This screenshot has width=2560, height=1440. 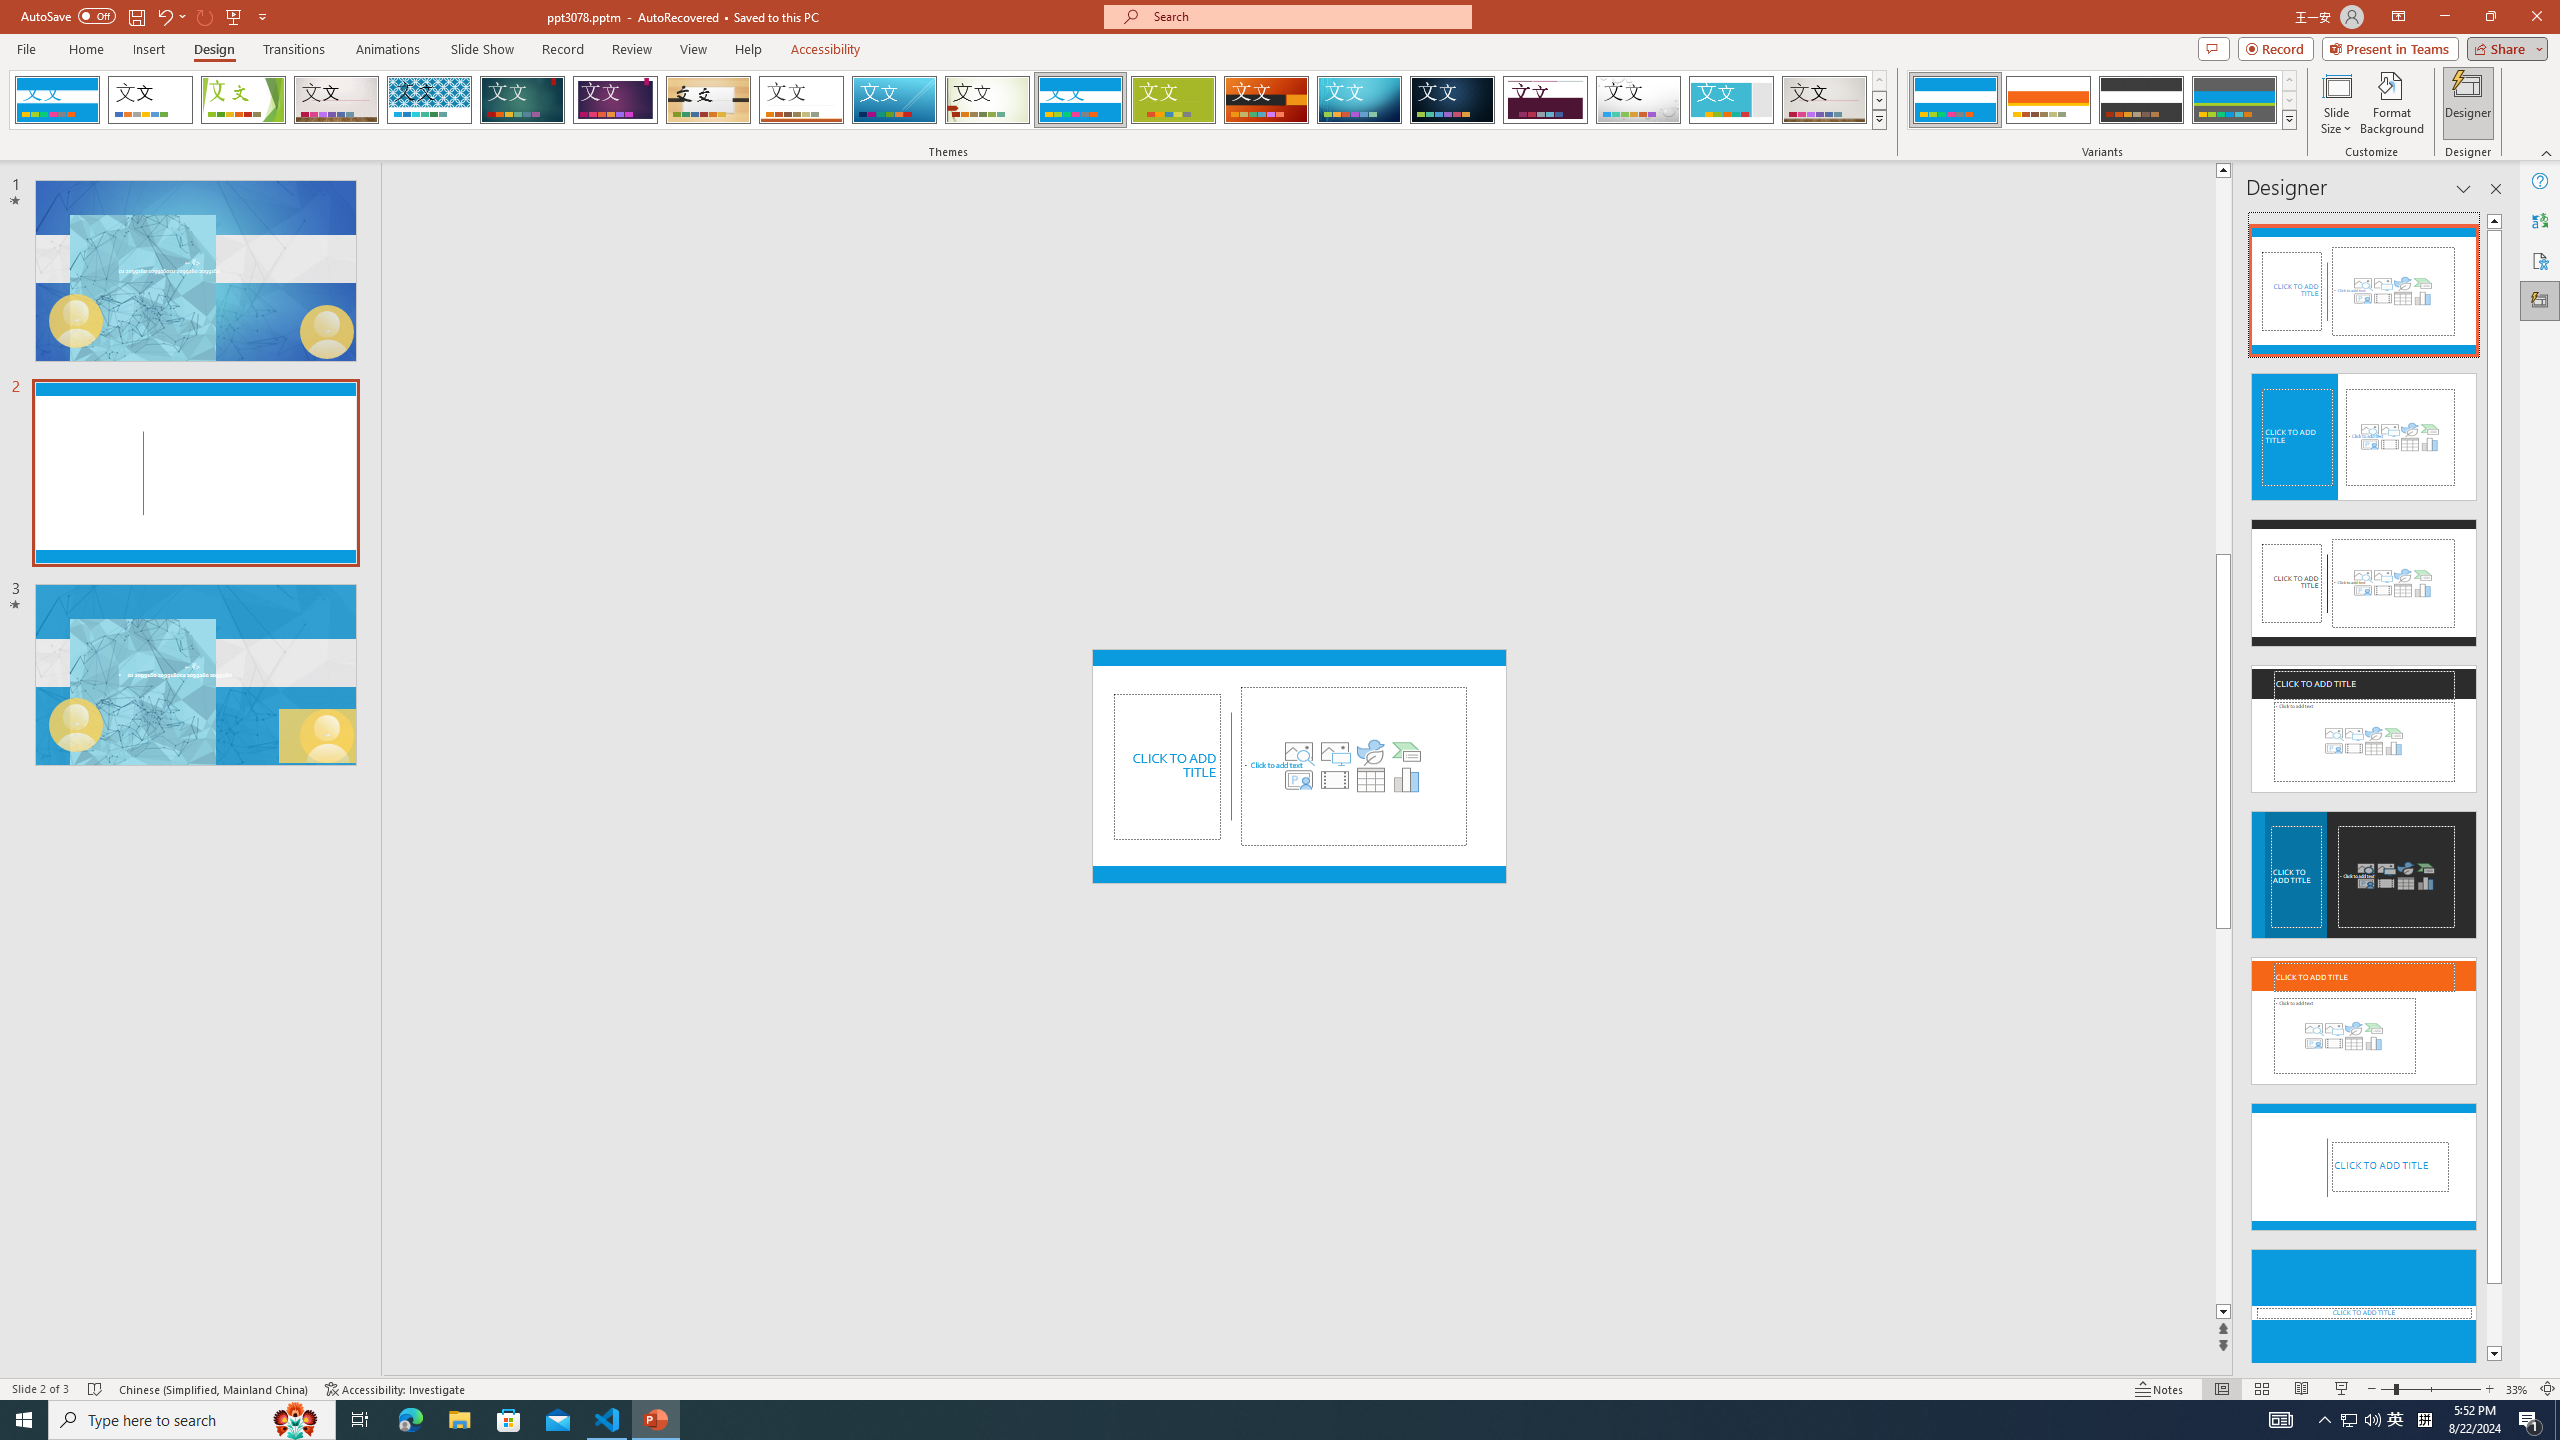 What do you see at coordinates (988, 100) in the screenshot?
I see `Wisp` at bounding box center [988, 100].